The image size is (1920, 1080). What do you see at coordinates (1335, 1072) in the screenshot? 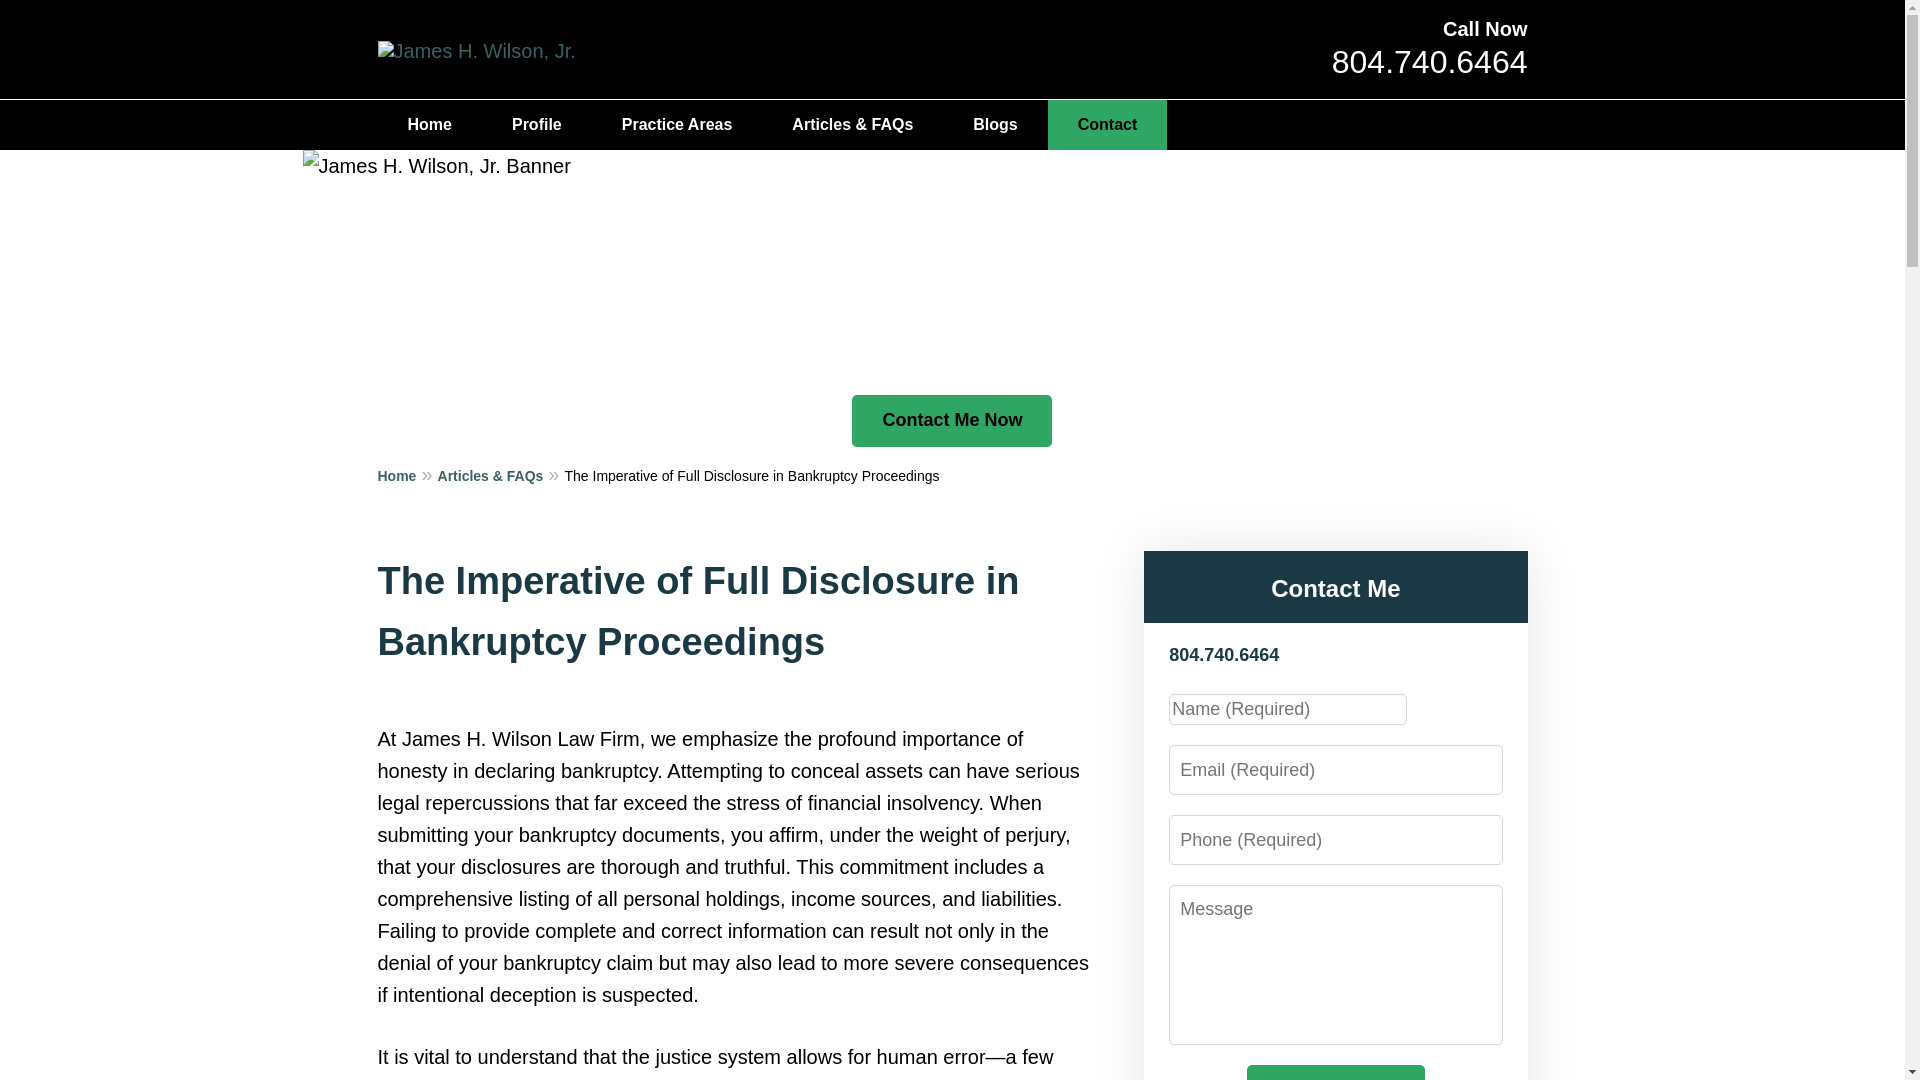
I see `Contact Us Now` at bounding box center [1335, 1072].